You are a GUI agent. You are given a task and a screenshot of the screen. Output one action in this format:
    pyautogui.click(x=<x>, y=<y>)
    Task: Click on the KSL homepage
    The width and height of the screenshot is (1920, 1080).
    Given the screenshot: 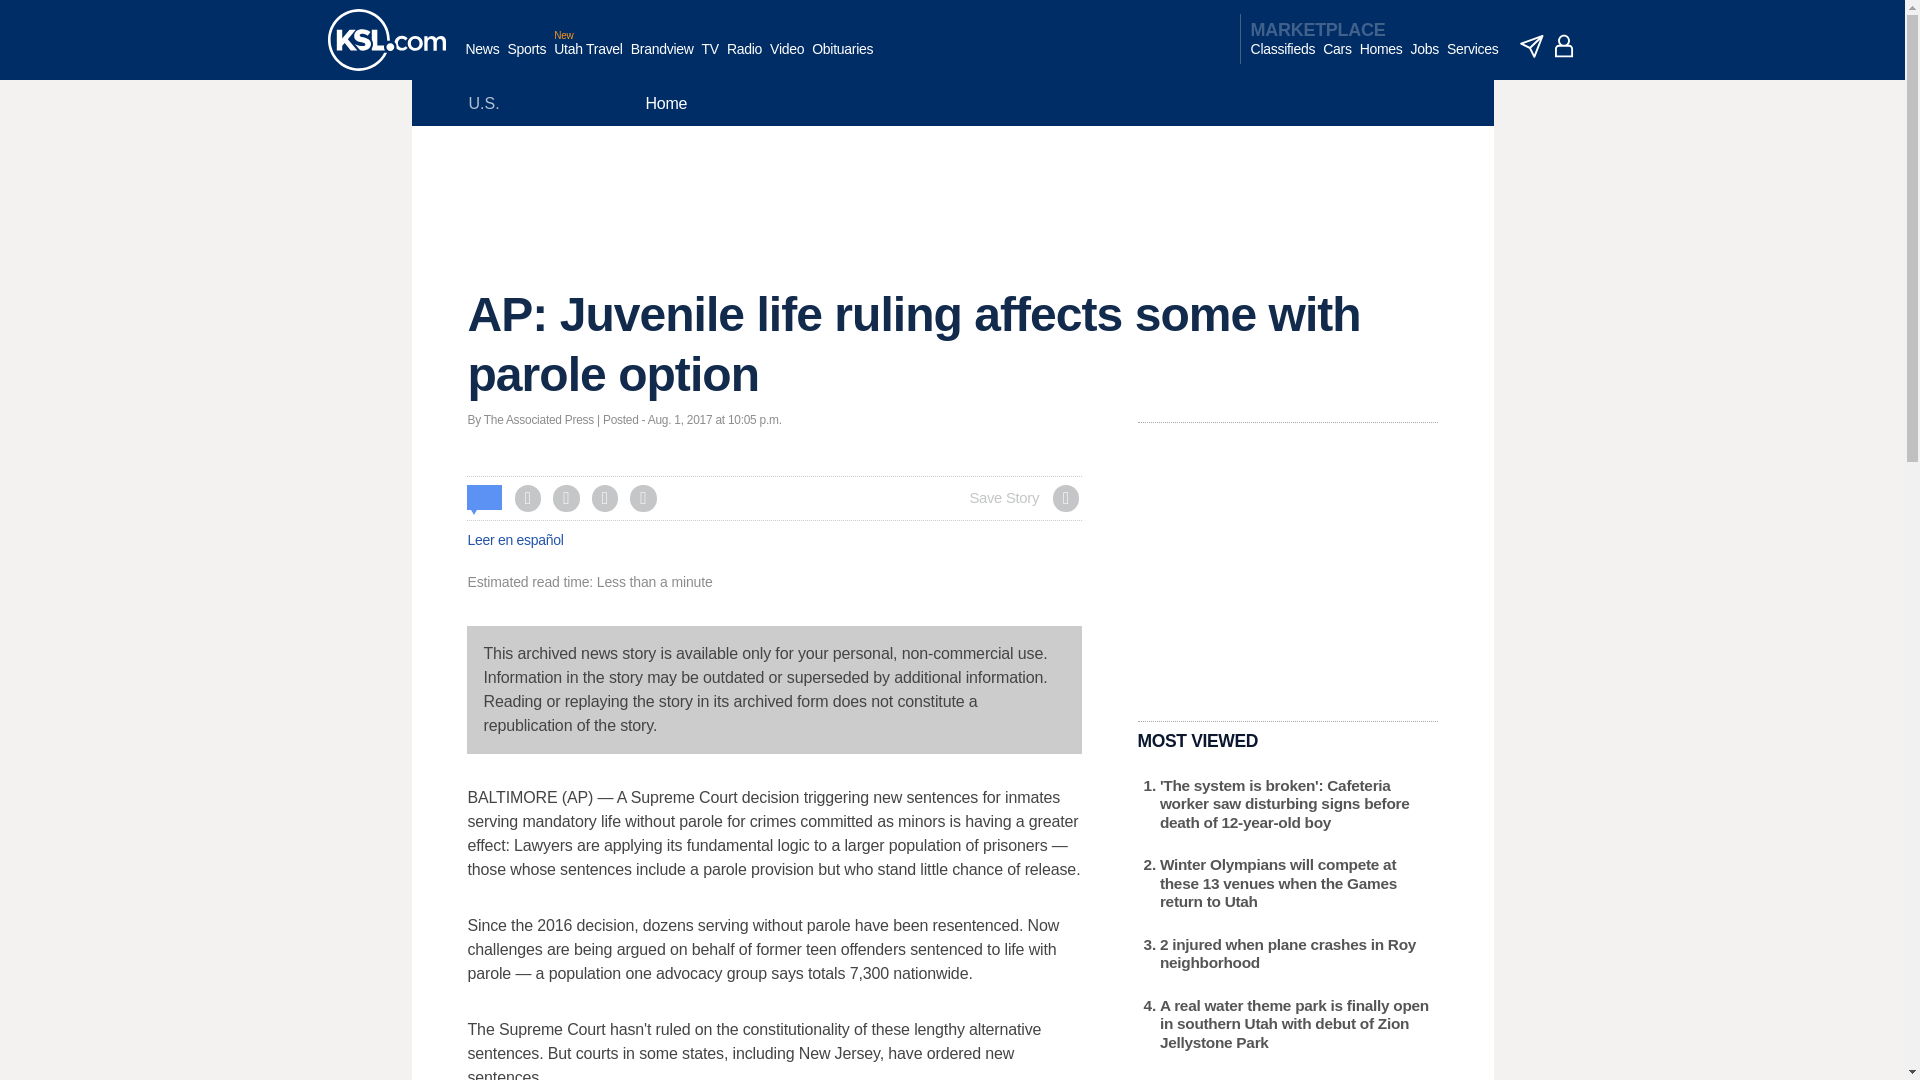 What is the action you would take?
    pyautogui.click(x=386, y=40)
    